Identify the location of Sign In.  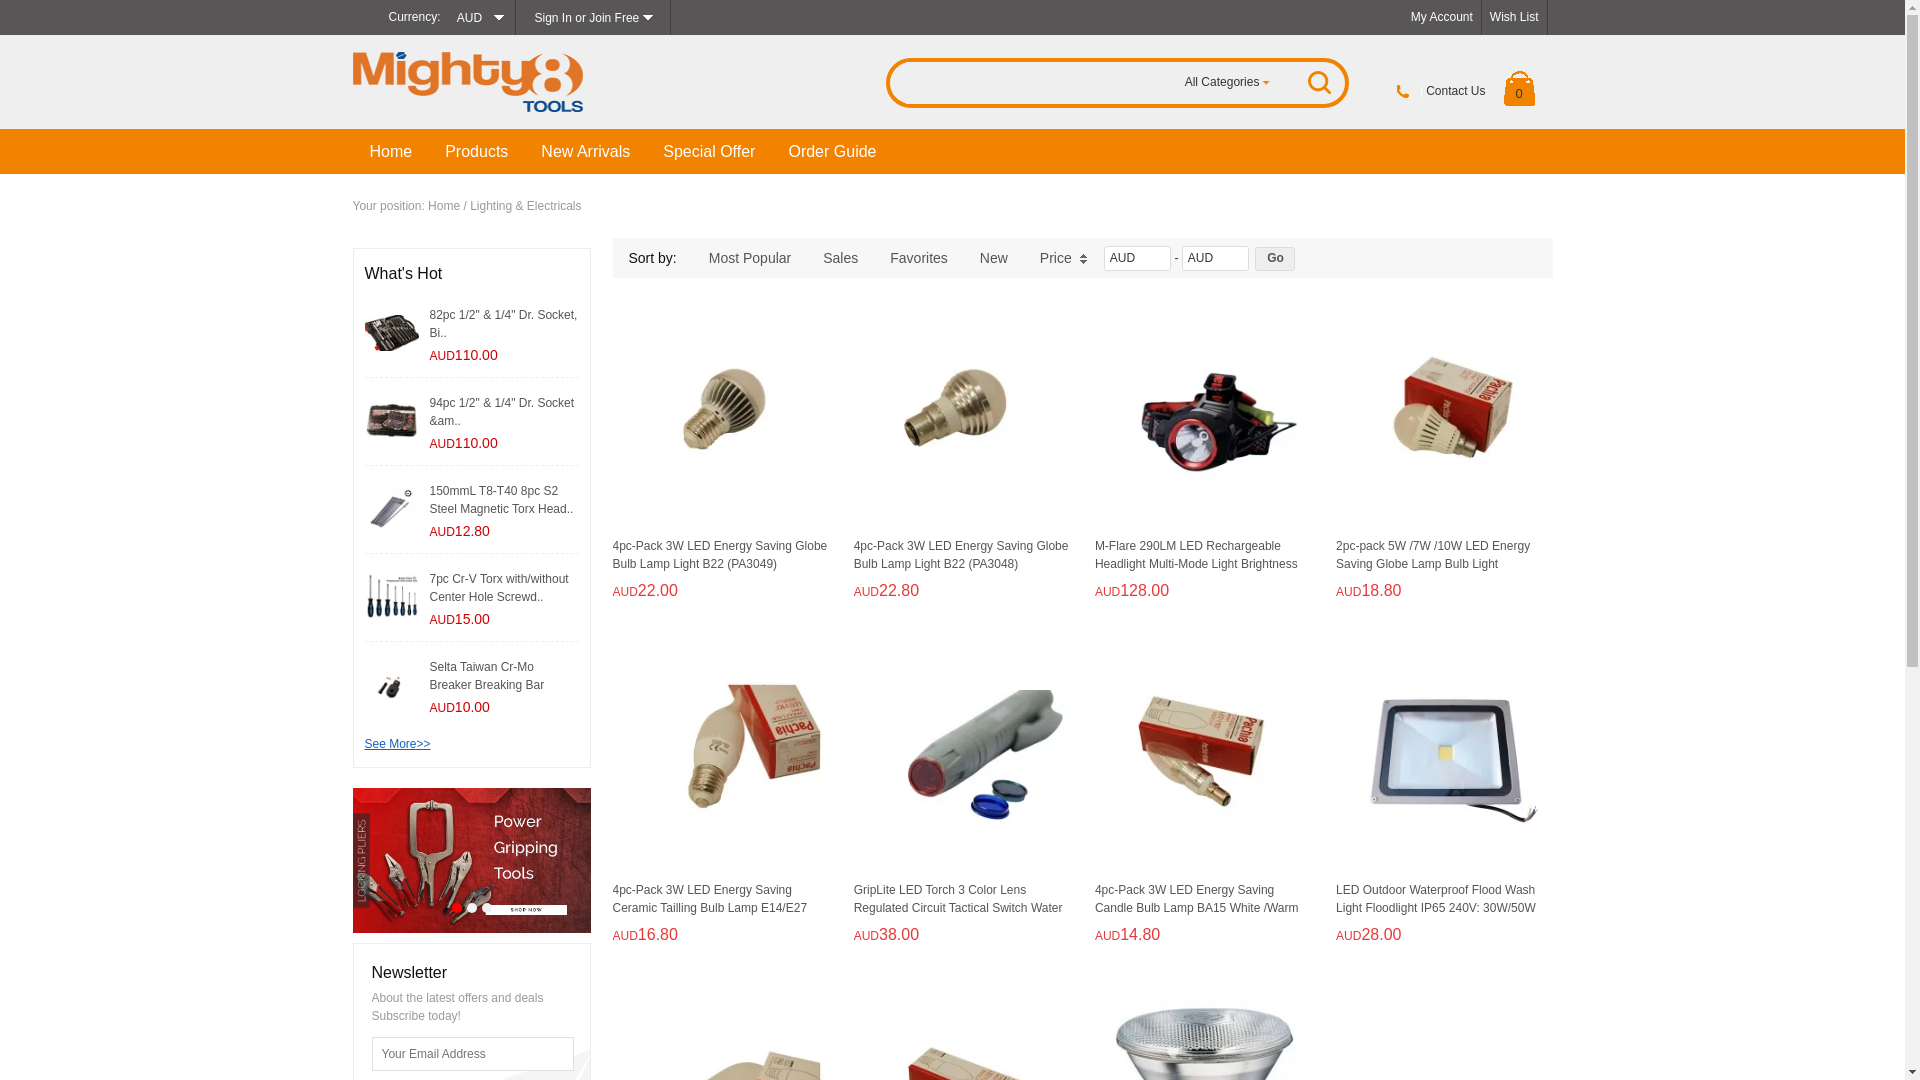
(554, 18).